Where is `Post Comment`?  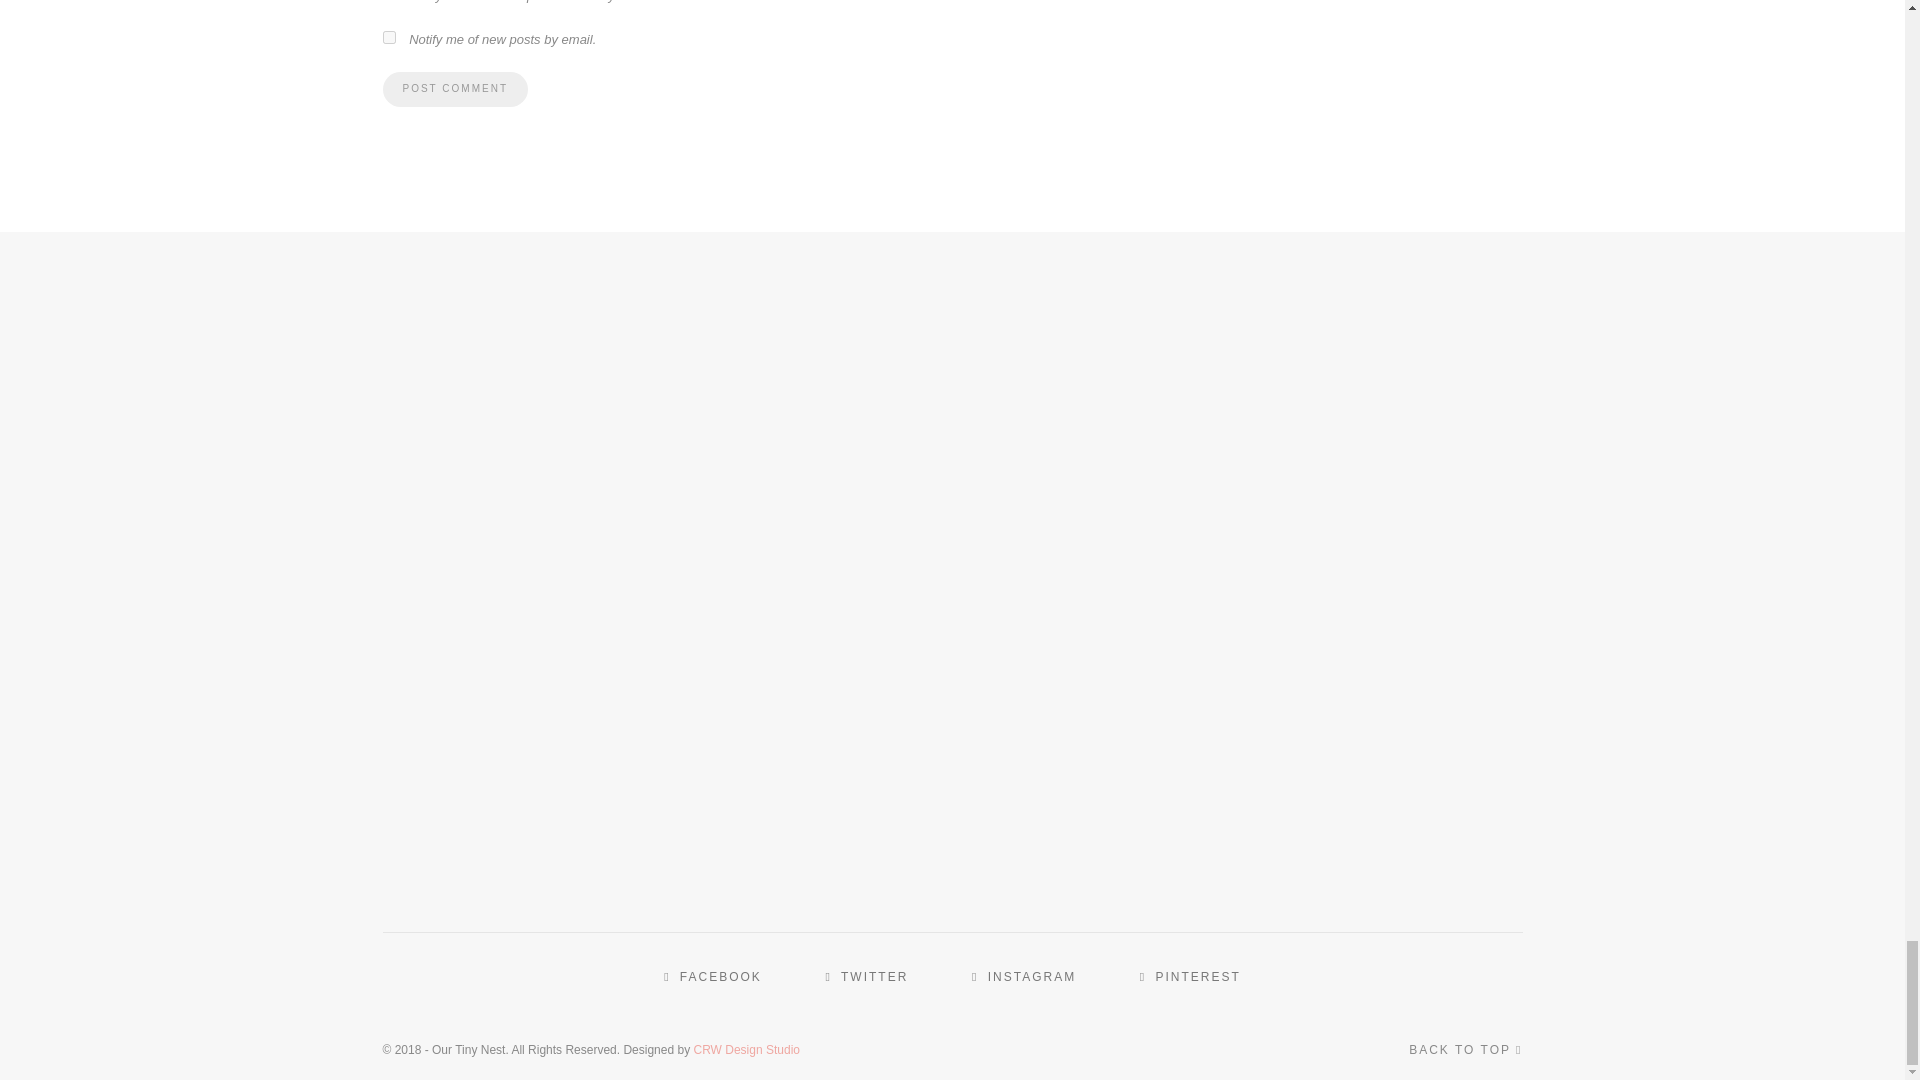 Post Comment is located at coordinates (454, 89).